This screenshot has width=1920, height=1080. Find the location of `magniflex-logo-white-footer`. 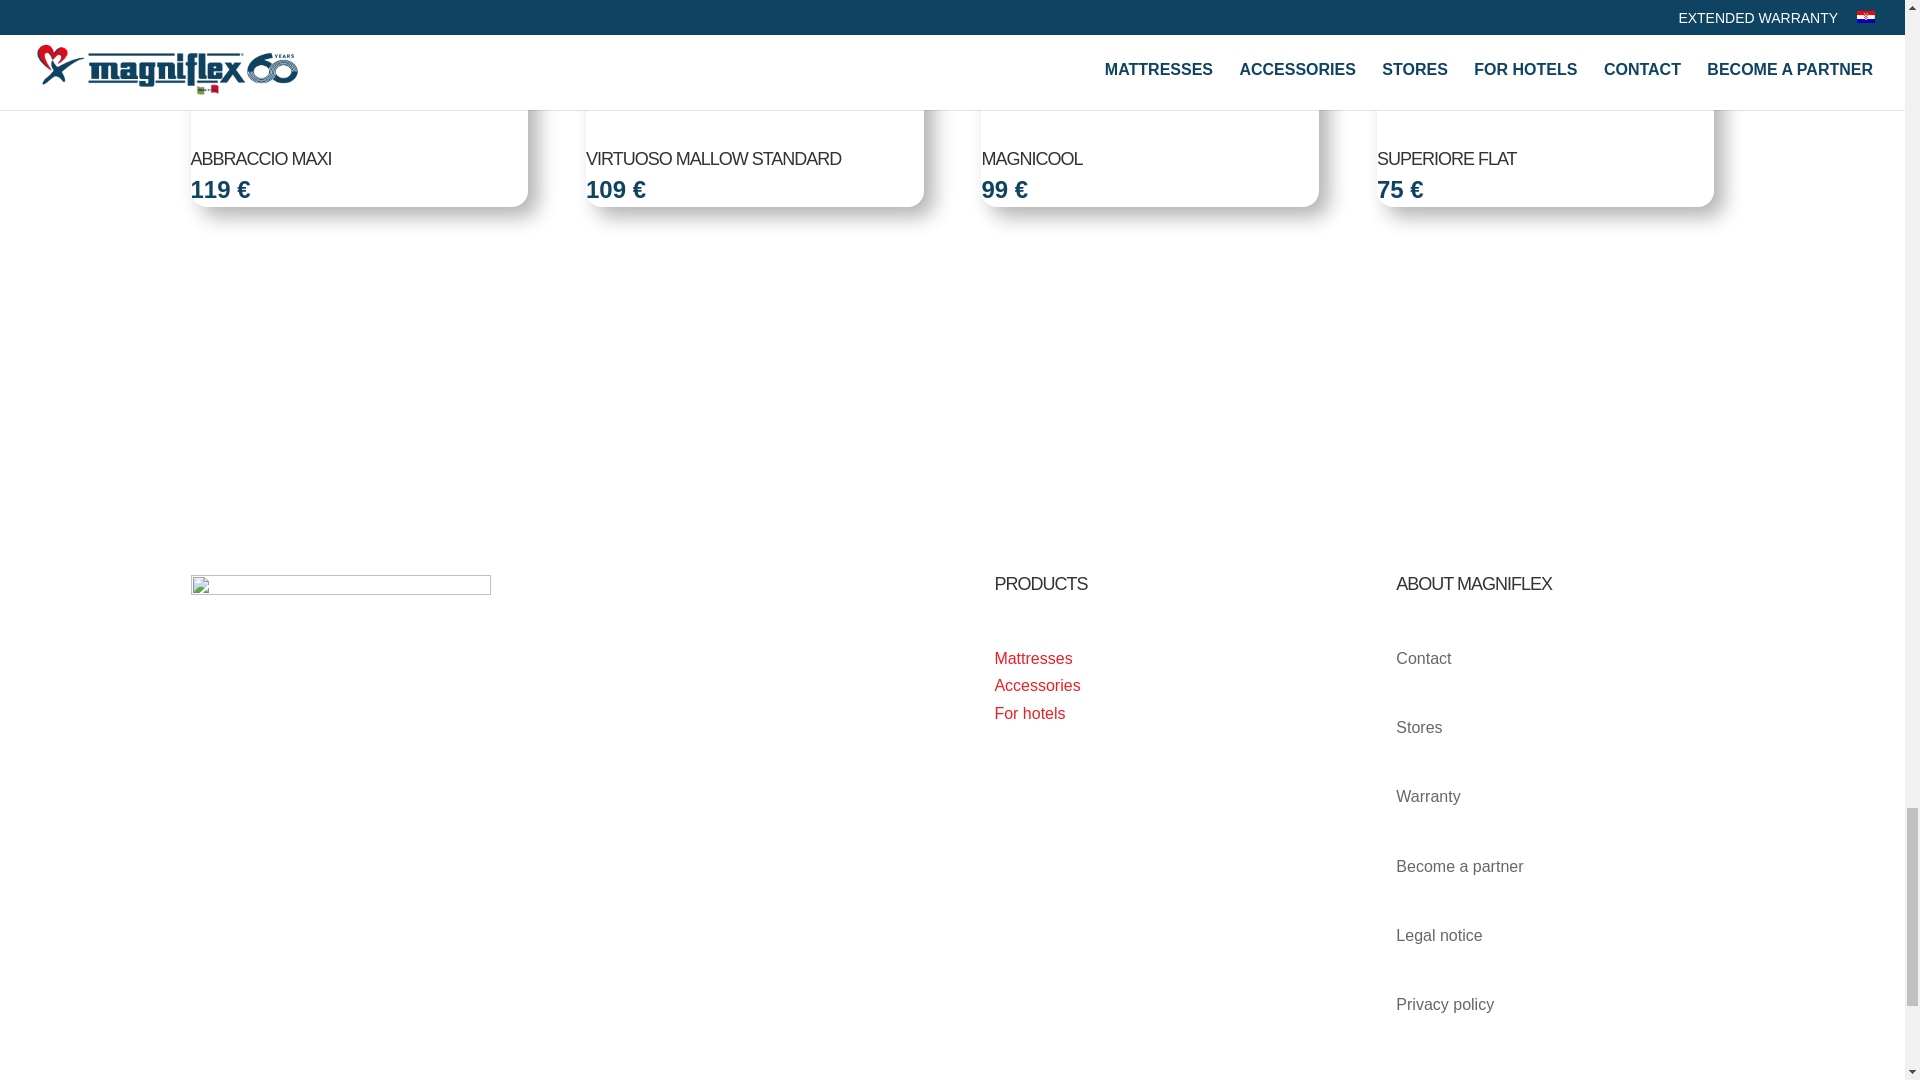

magniflex-logo-white-footer is located at coordinates (340, 602).